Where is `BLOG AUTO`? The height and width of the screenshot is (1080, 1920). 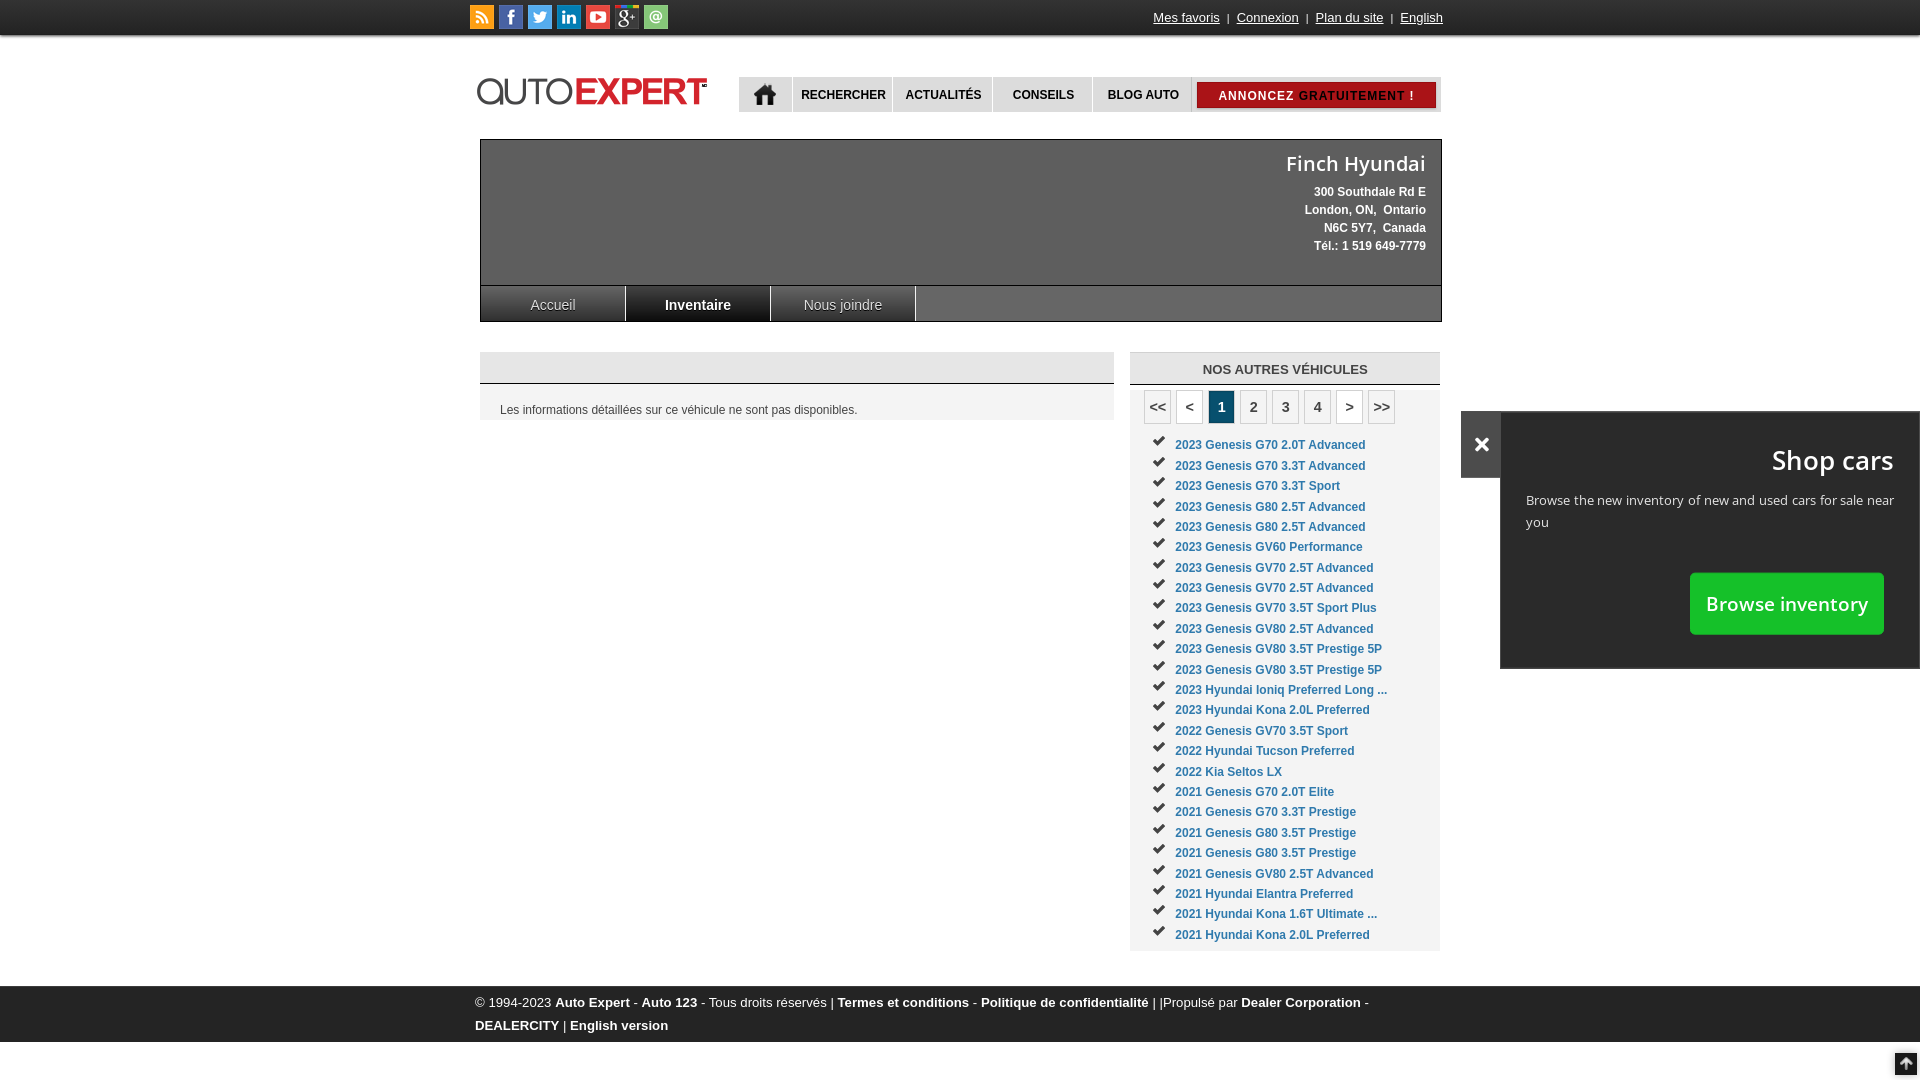
BLOG AUTO is located at coordinates (1142, 94).